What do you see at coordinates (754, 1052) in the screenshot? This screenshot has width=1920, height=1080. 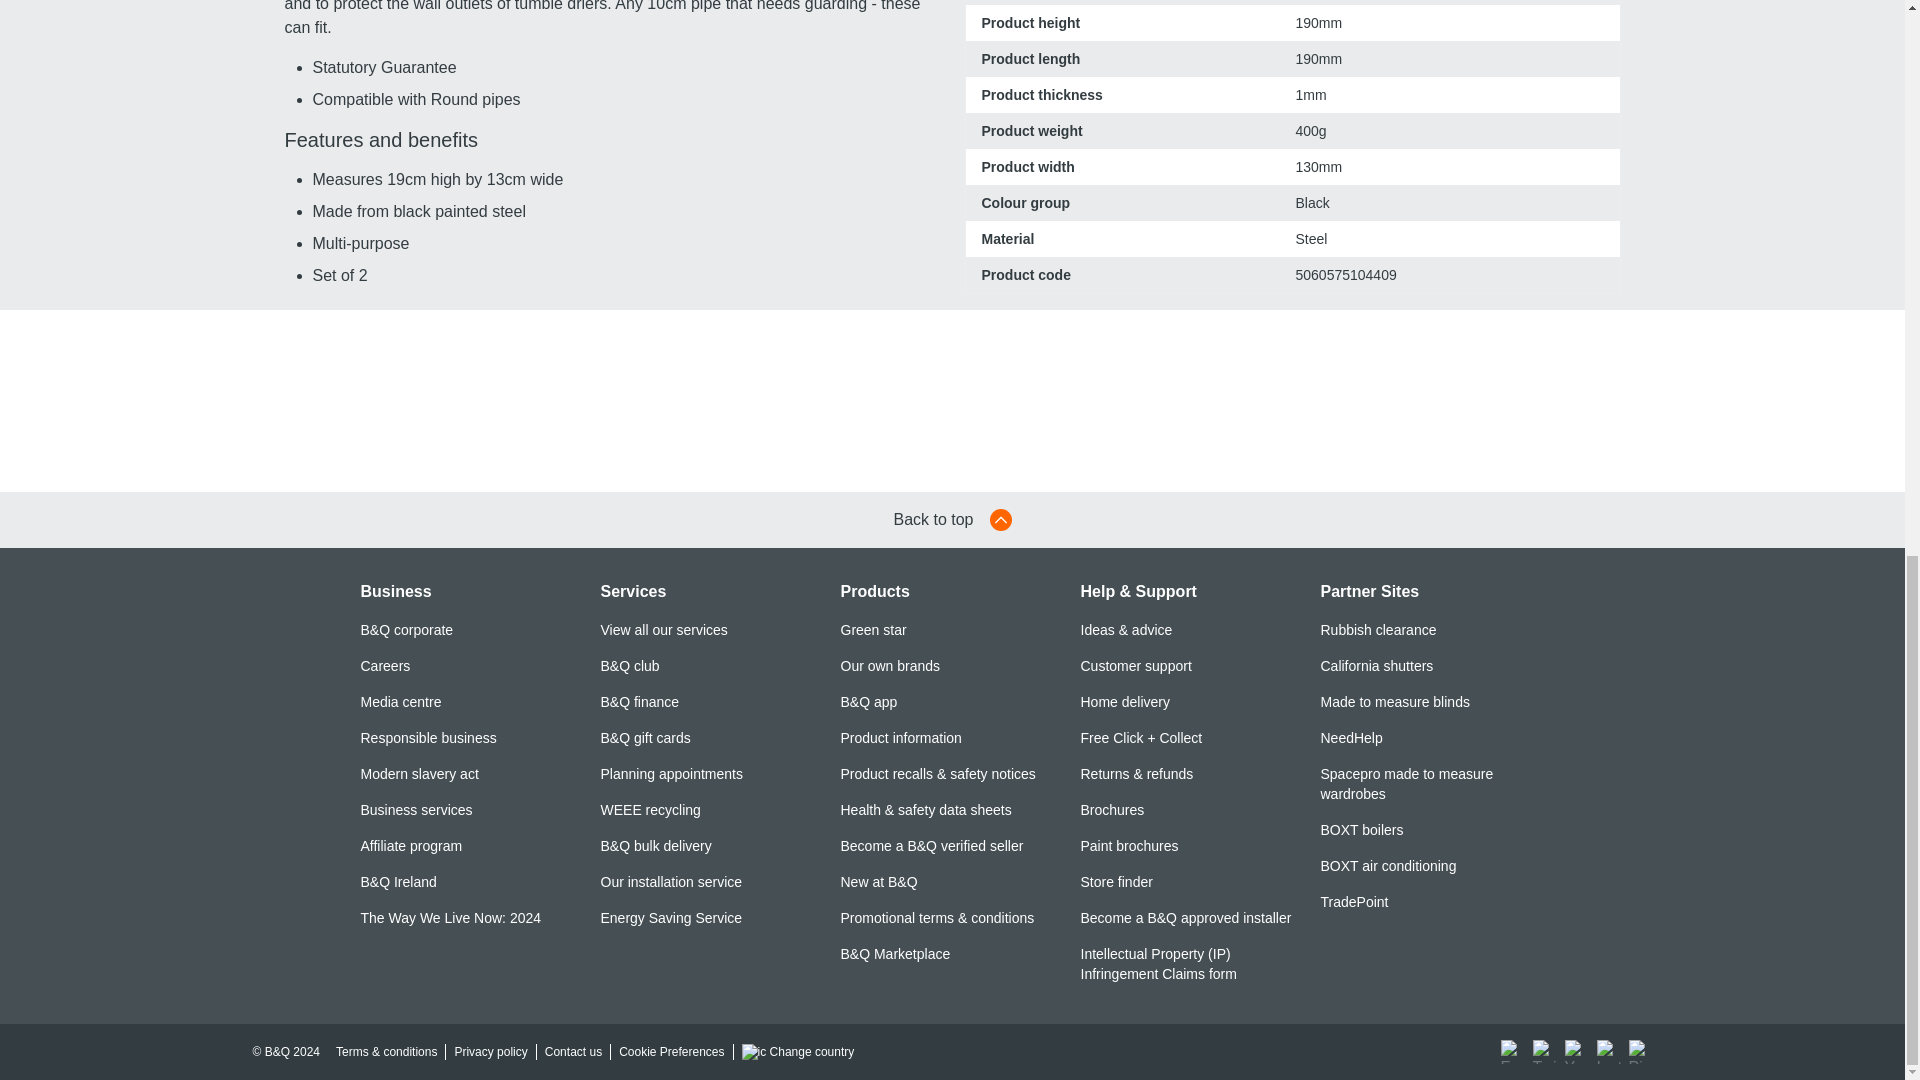 I see `icons.globe` at bounding box center [754, 1052].